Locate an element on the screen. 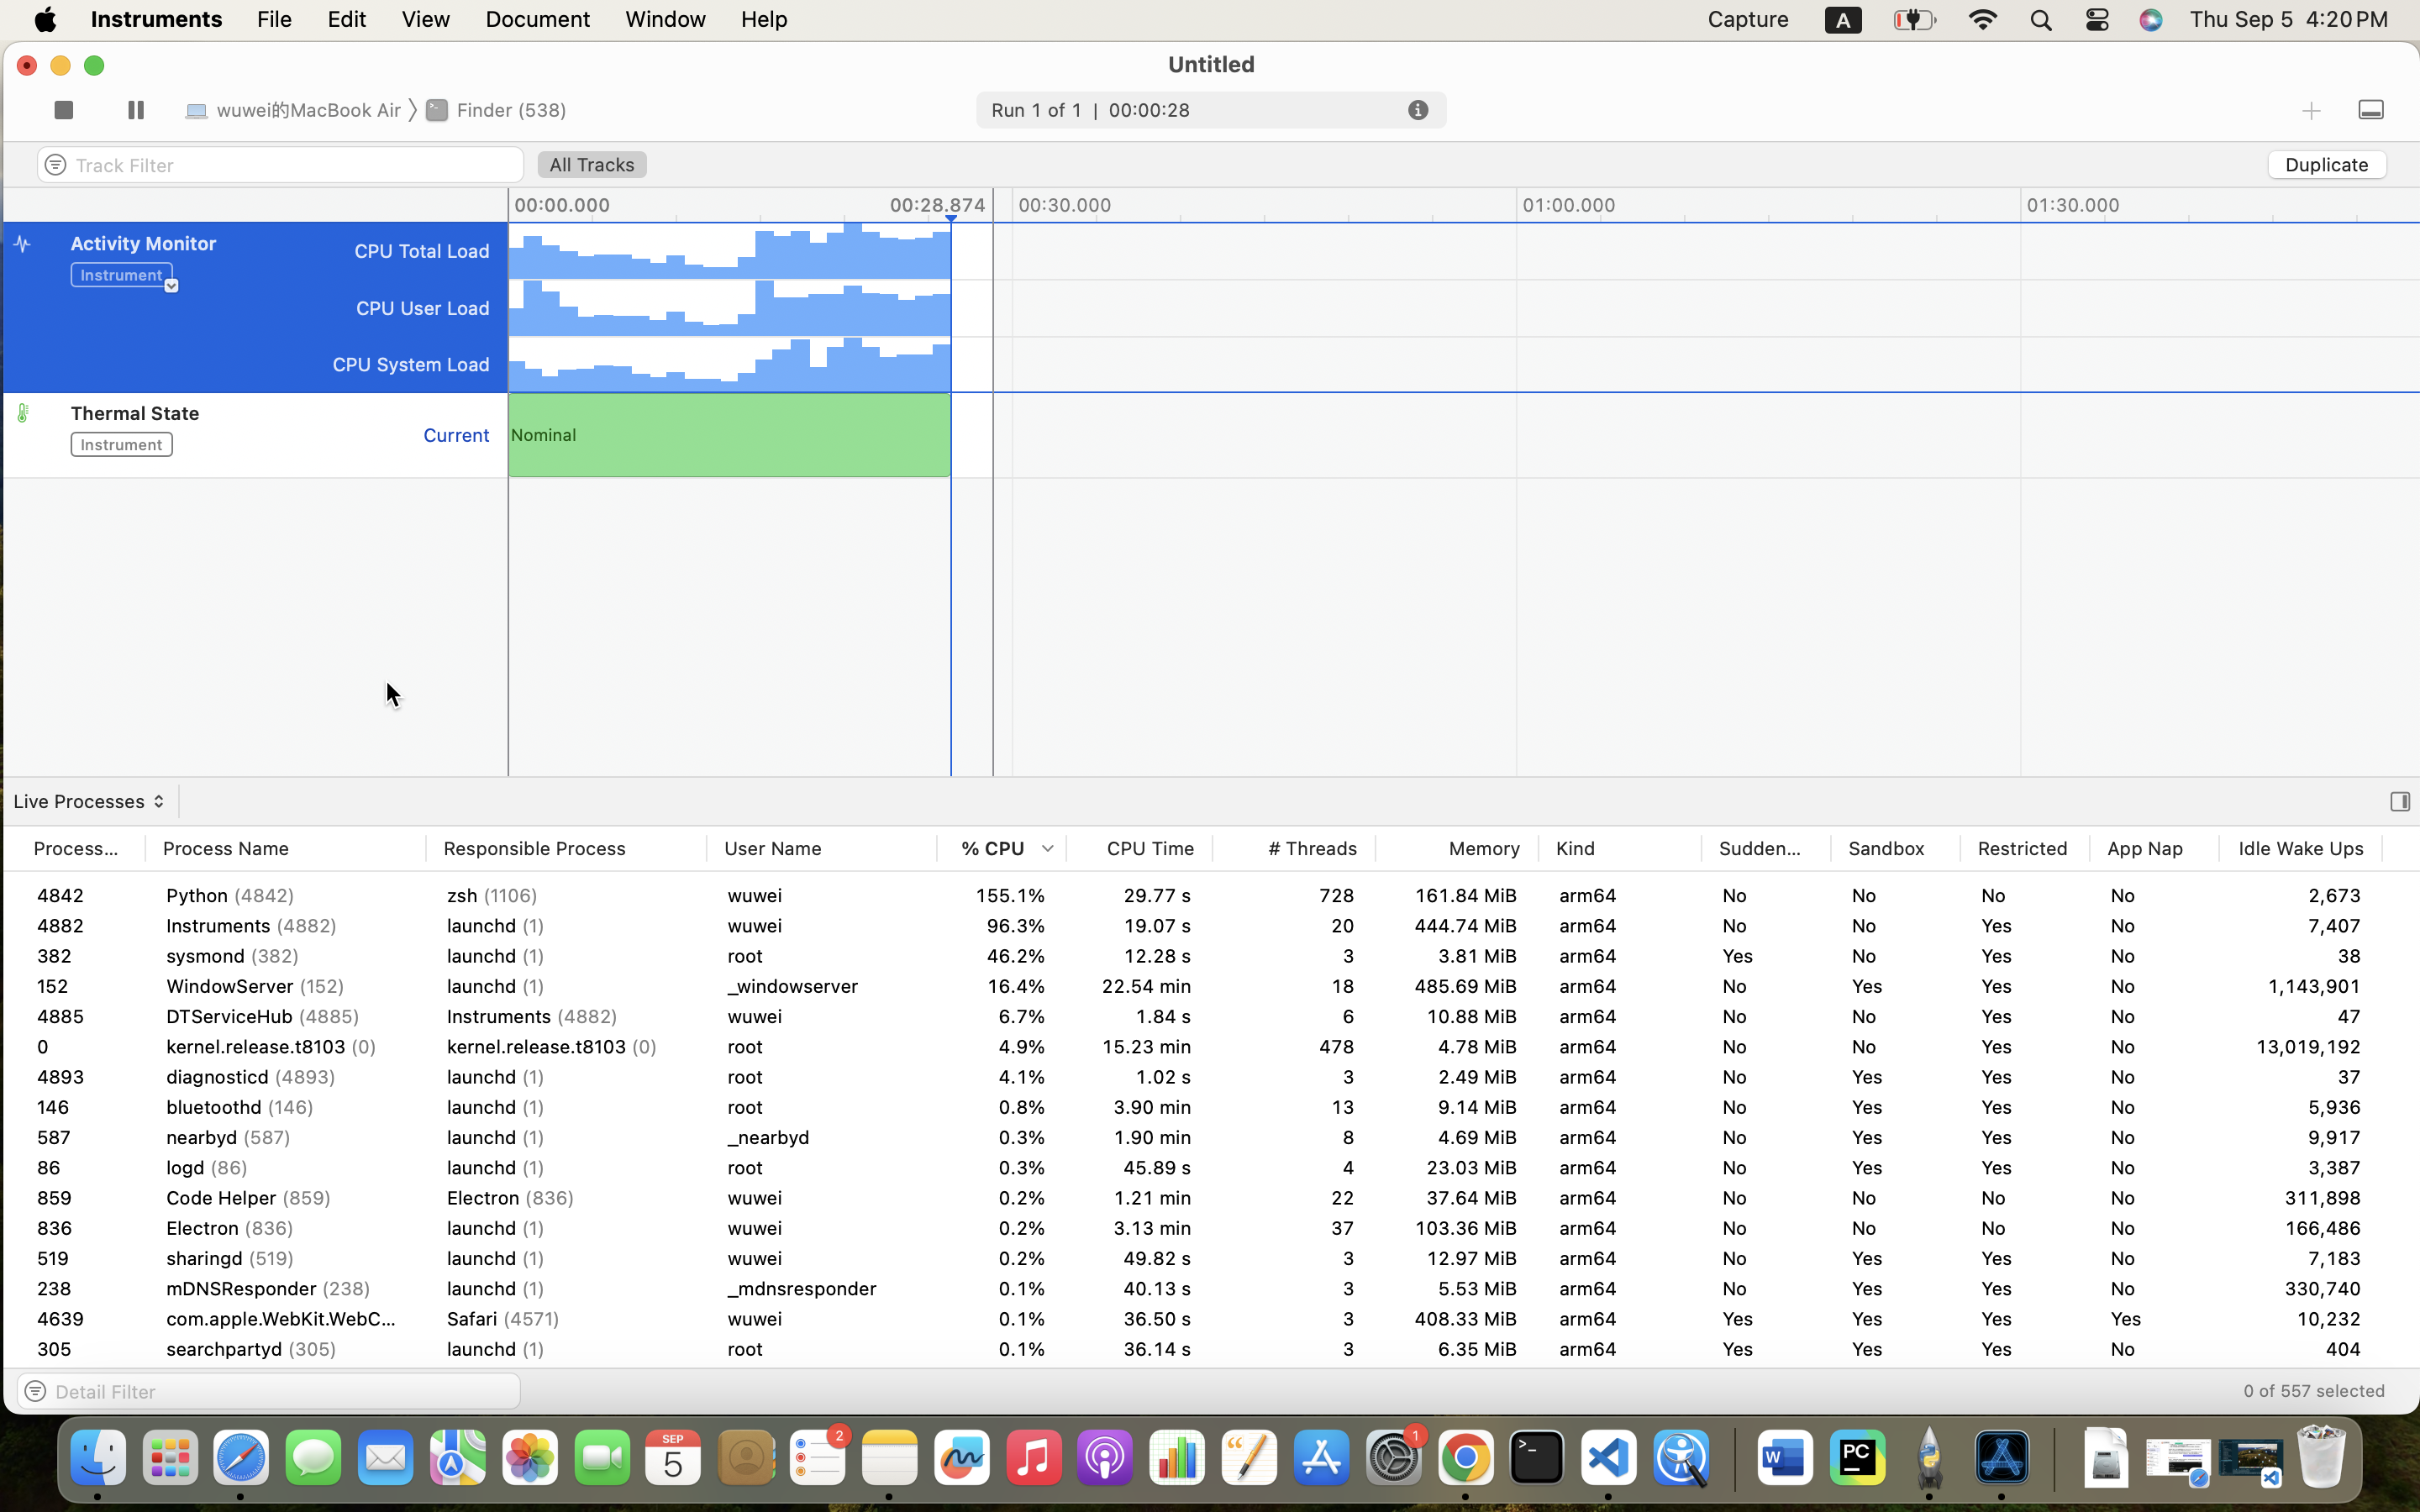  30 is located at coordinates (2301, 1077).